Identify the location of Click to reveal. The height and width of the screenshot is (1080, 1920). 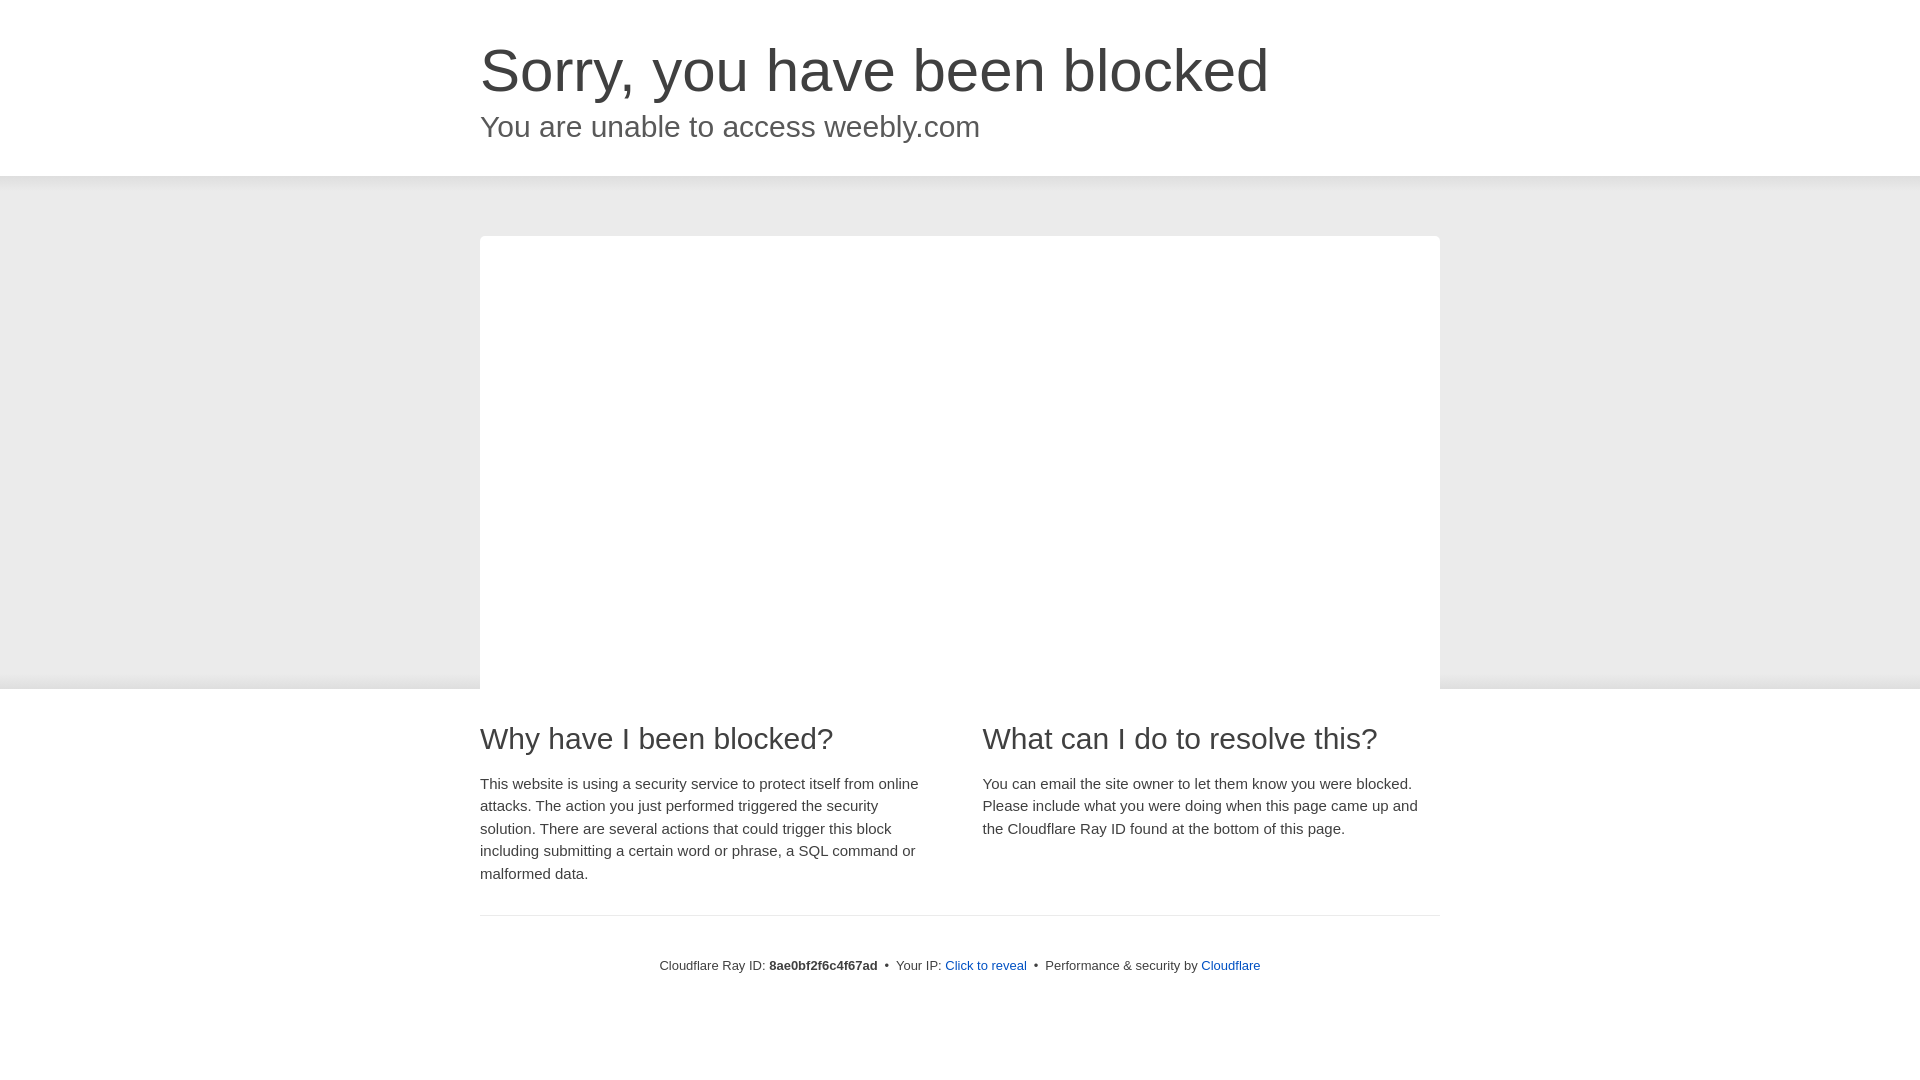
(986, 966).